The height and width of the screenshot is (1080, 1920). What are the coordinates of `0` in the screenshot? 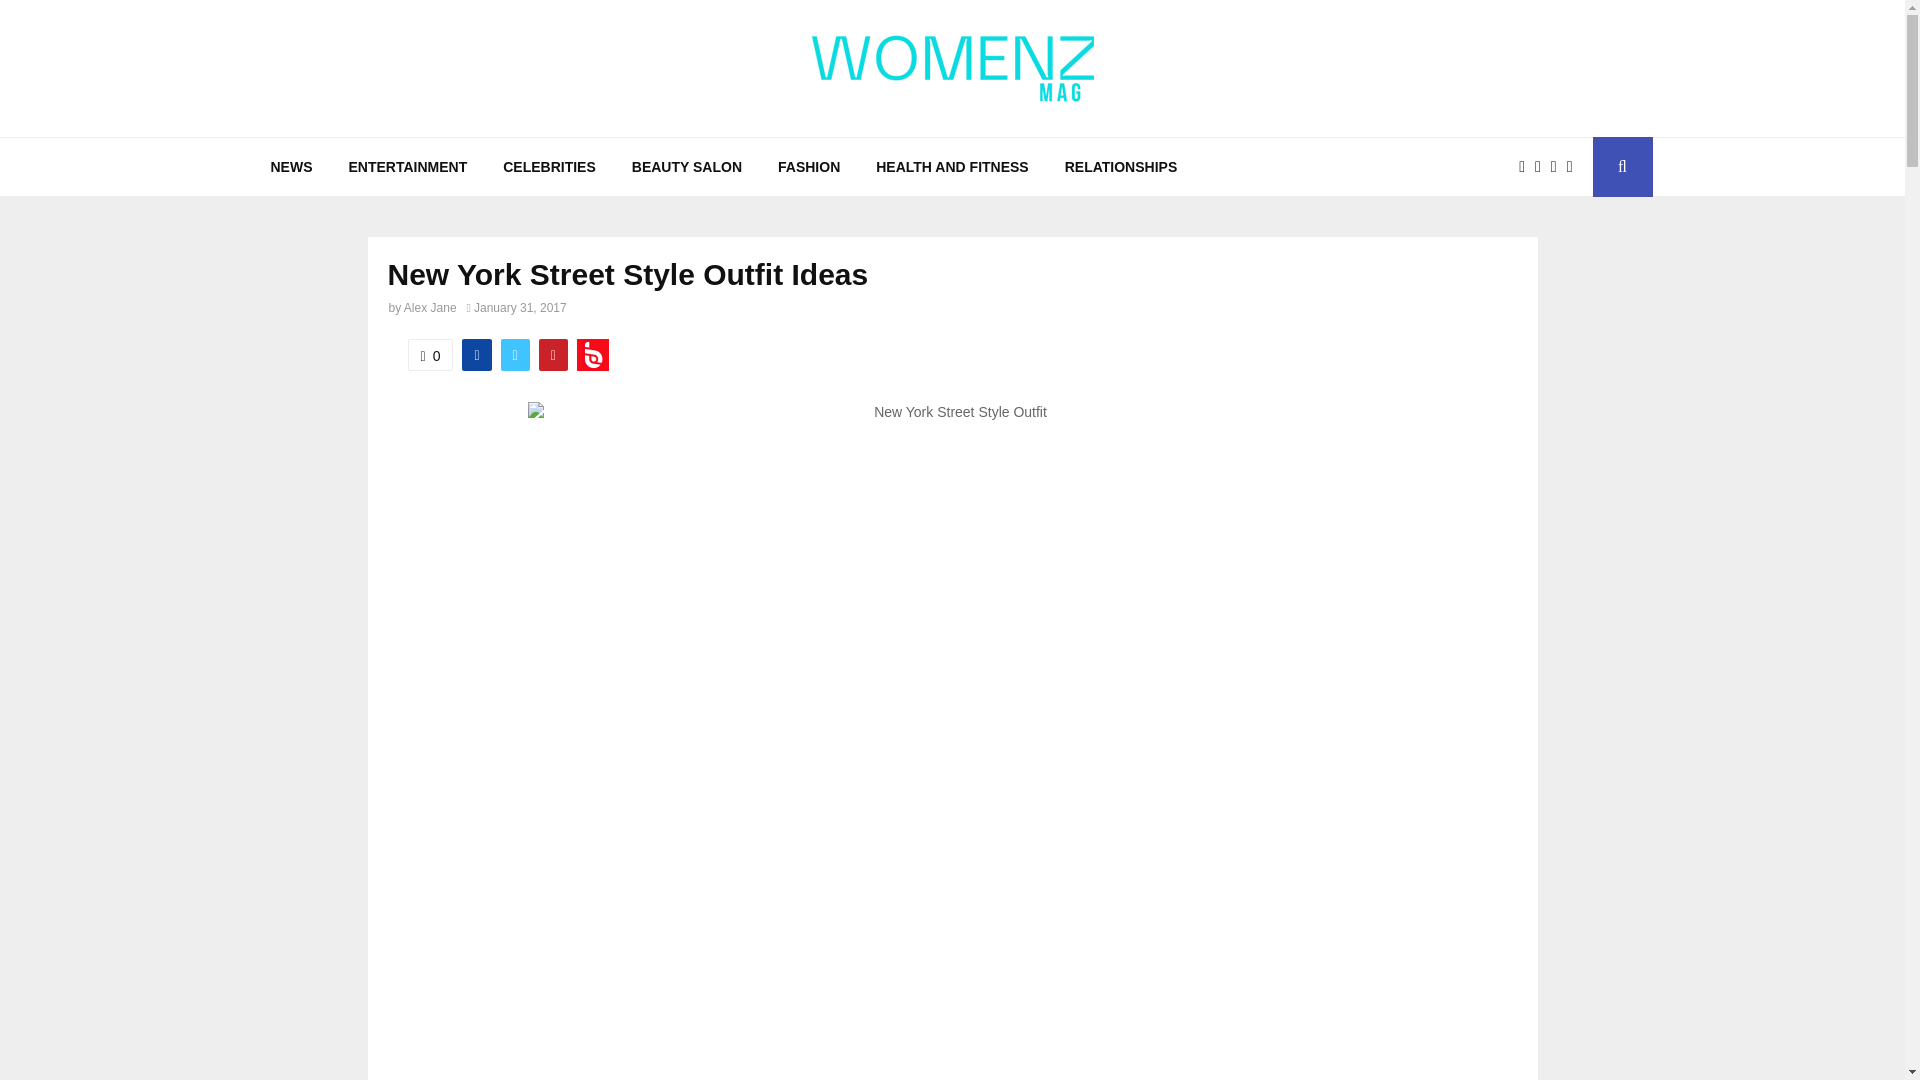 It's located at (430, 355).